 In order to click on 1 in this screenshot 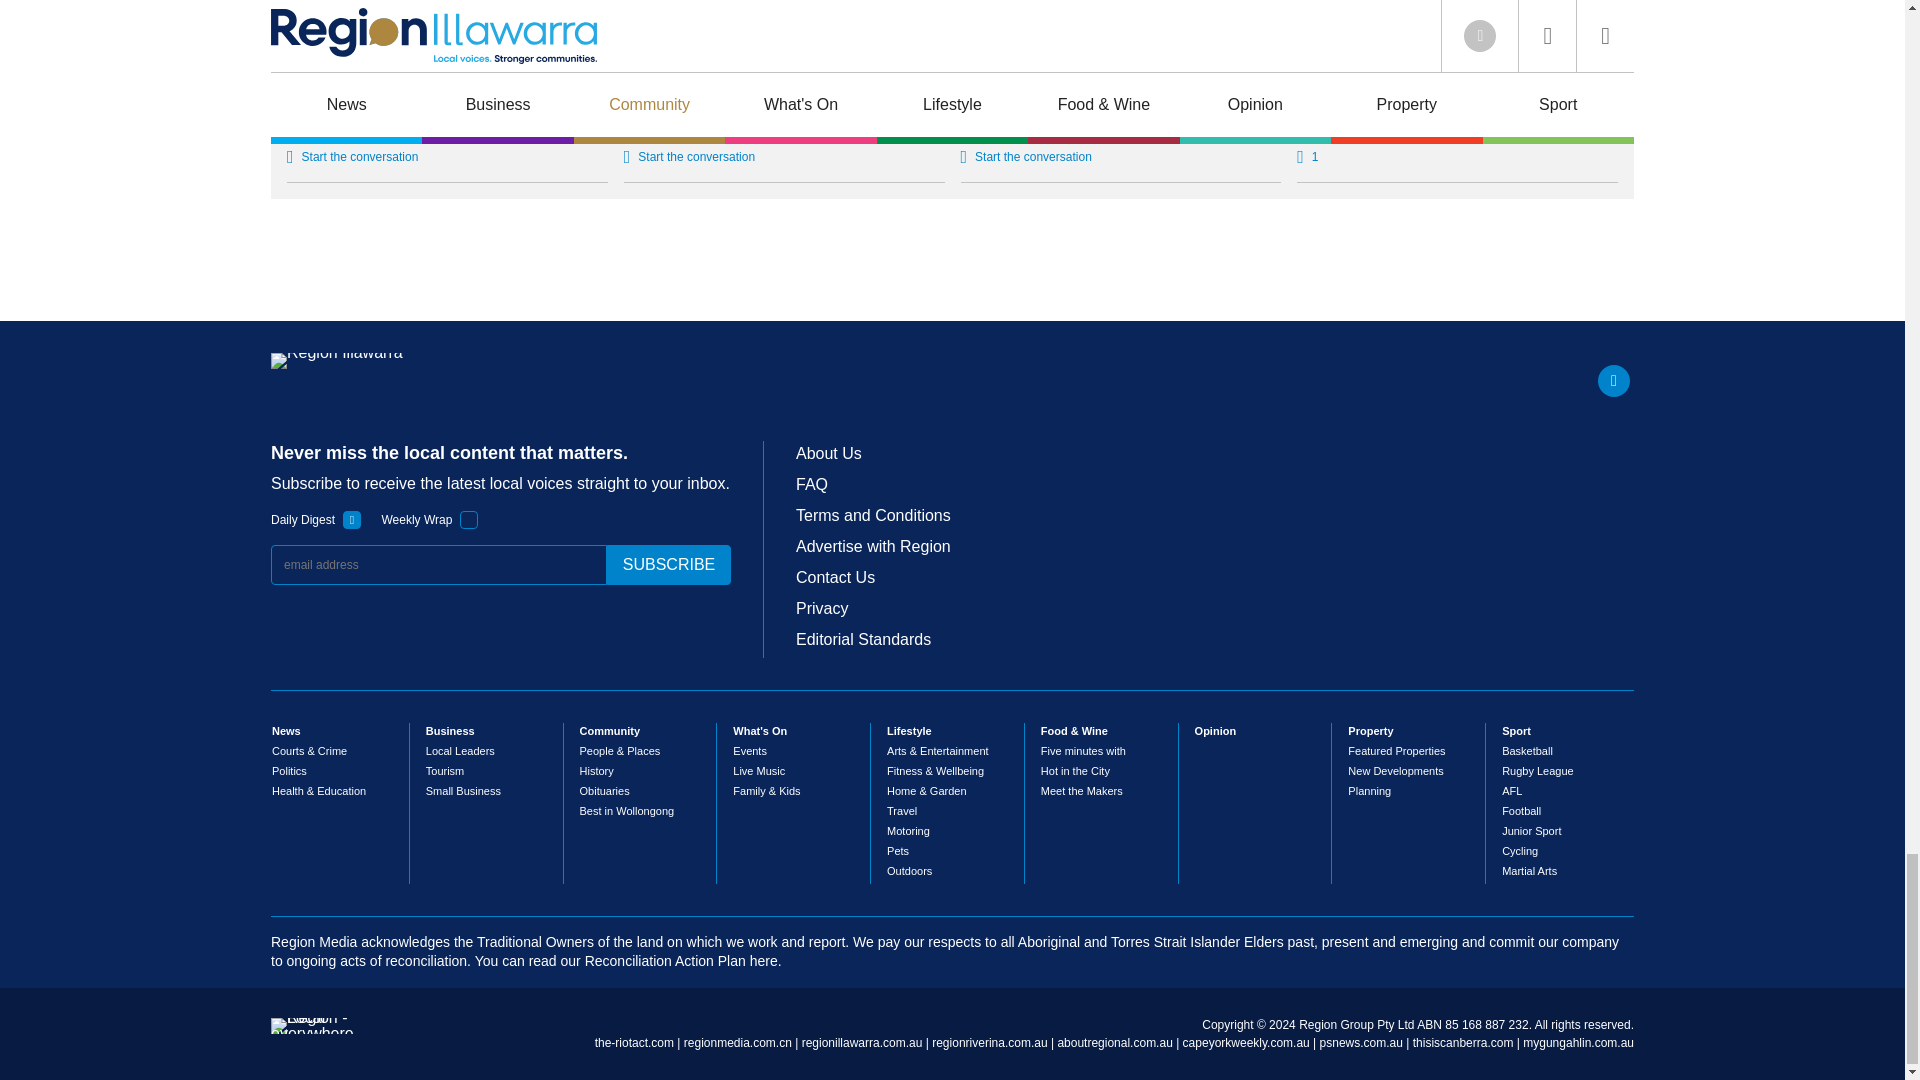, I will do `click(469, 520)`.